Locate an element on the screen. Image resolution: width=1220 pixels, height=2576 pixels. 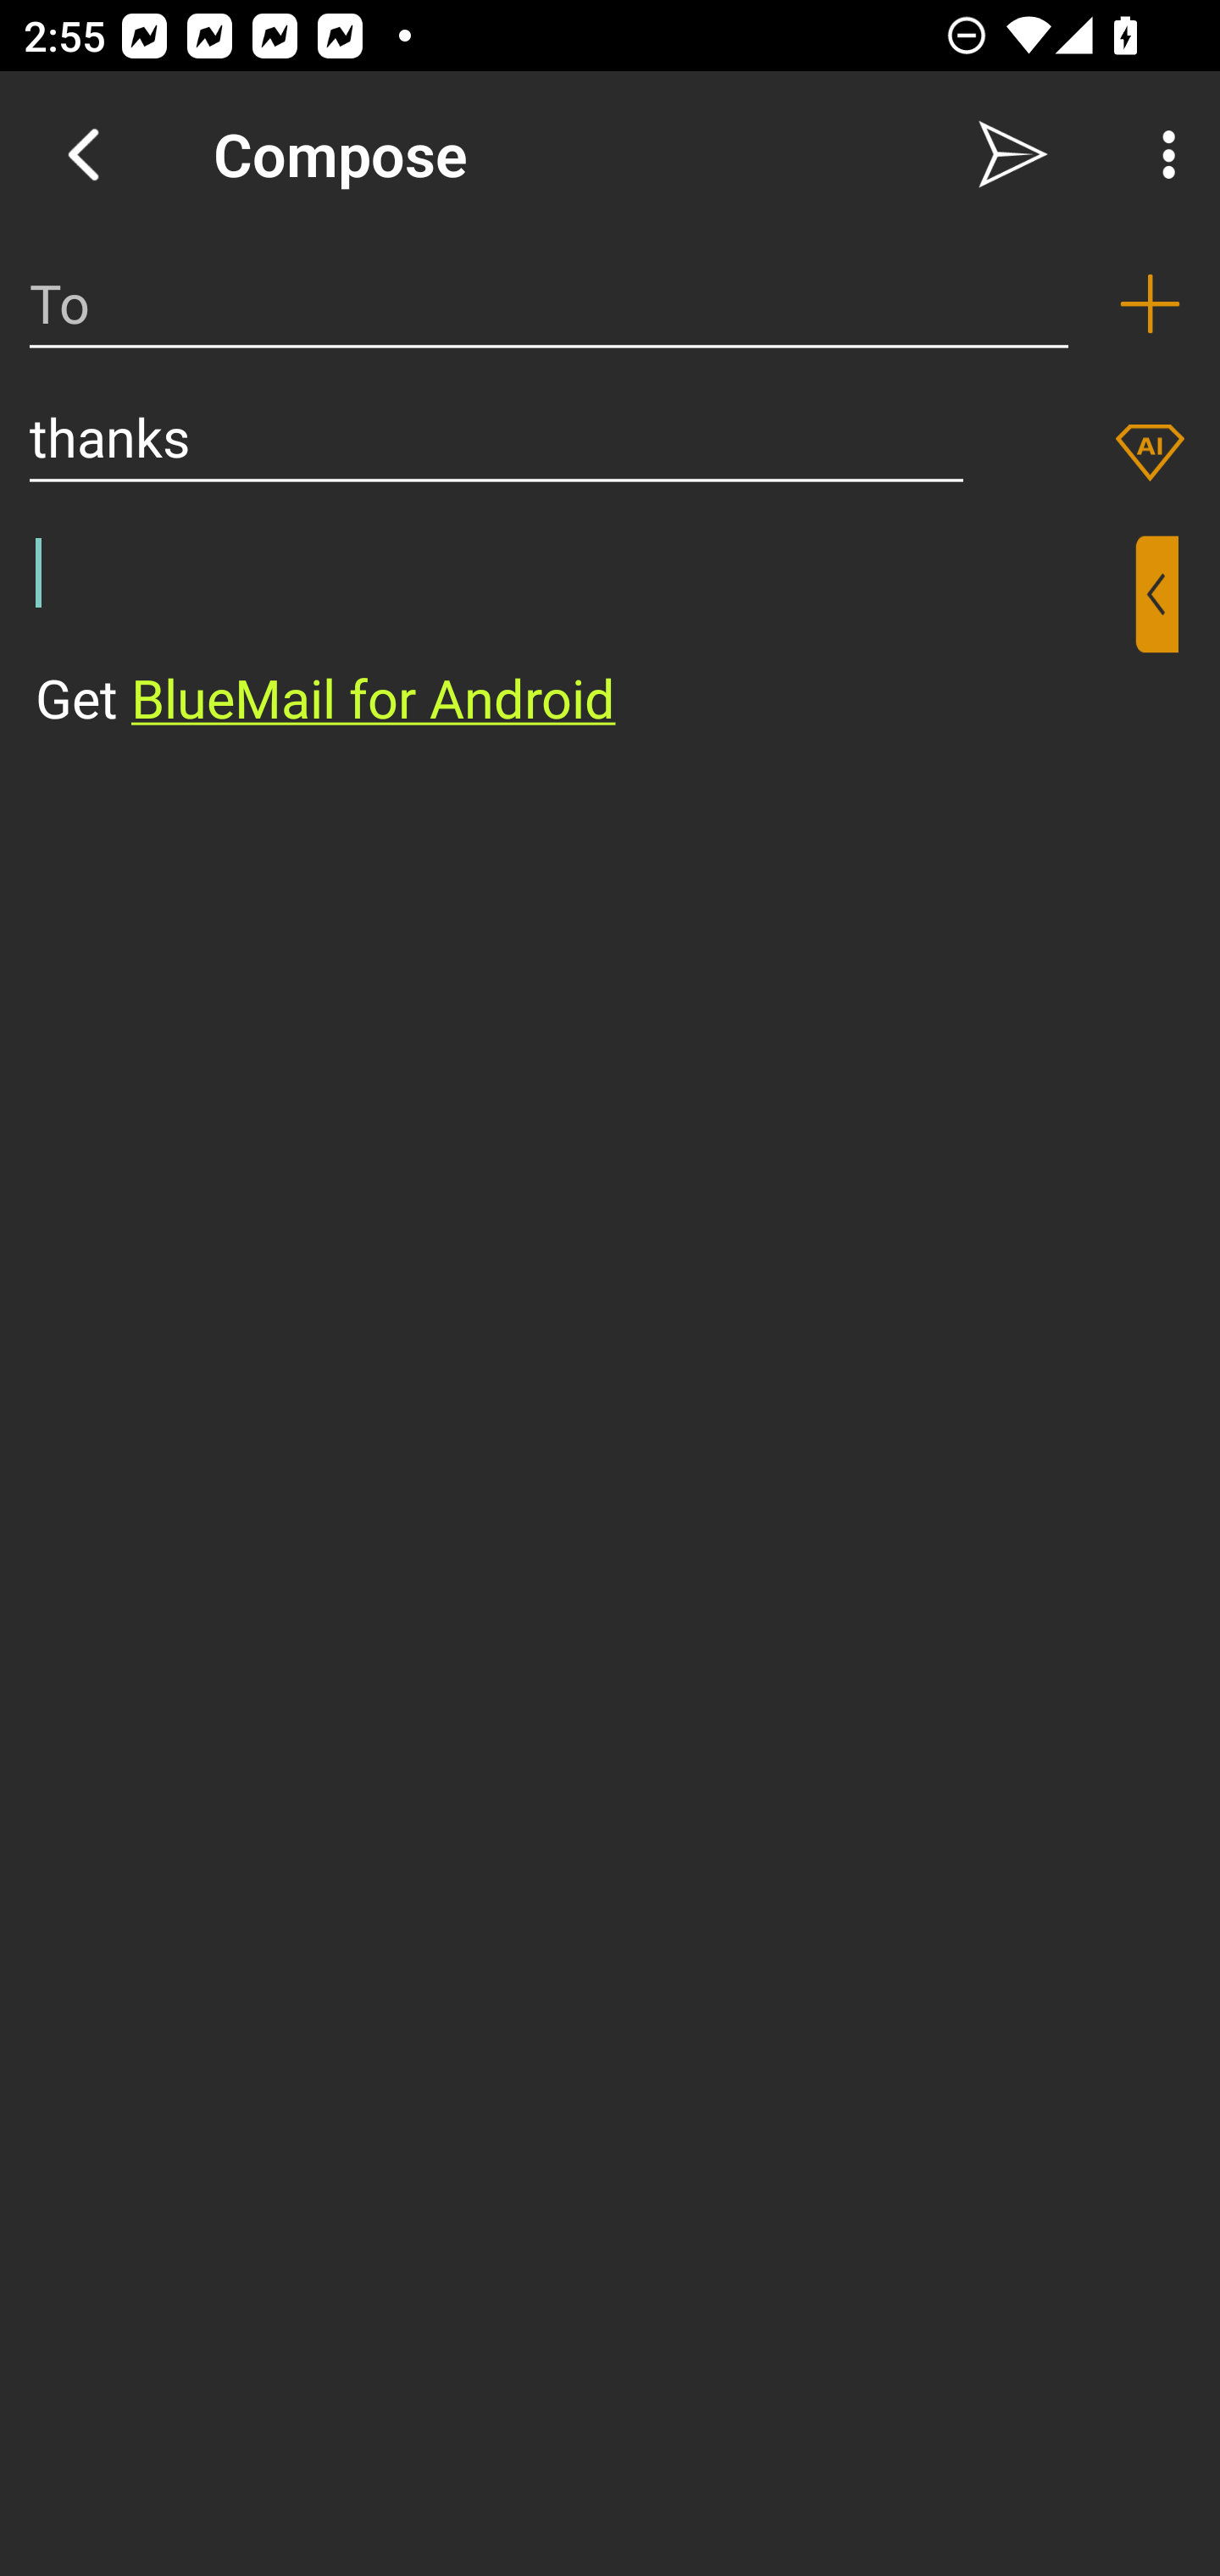
More Options is located at coordinates (1161, 154).